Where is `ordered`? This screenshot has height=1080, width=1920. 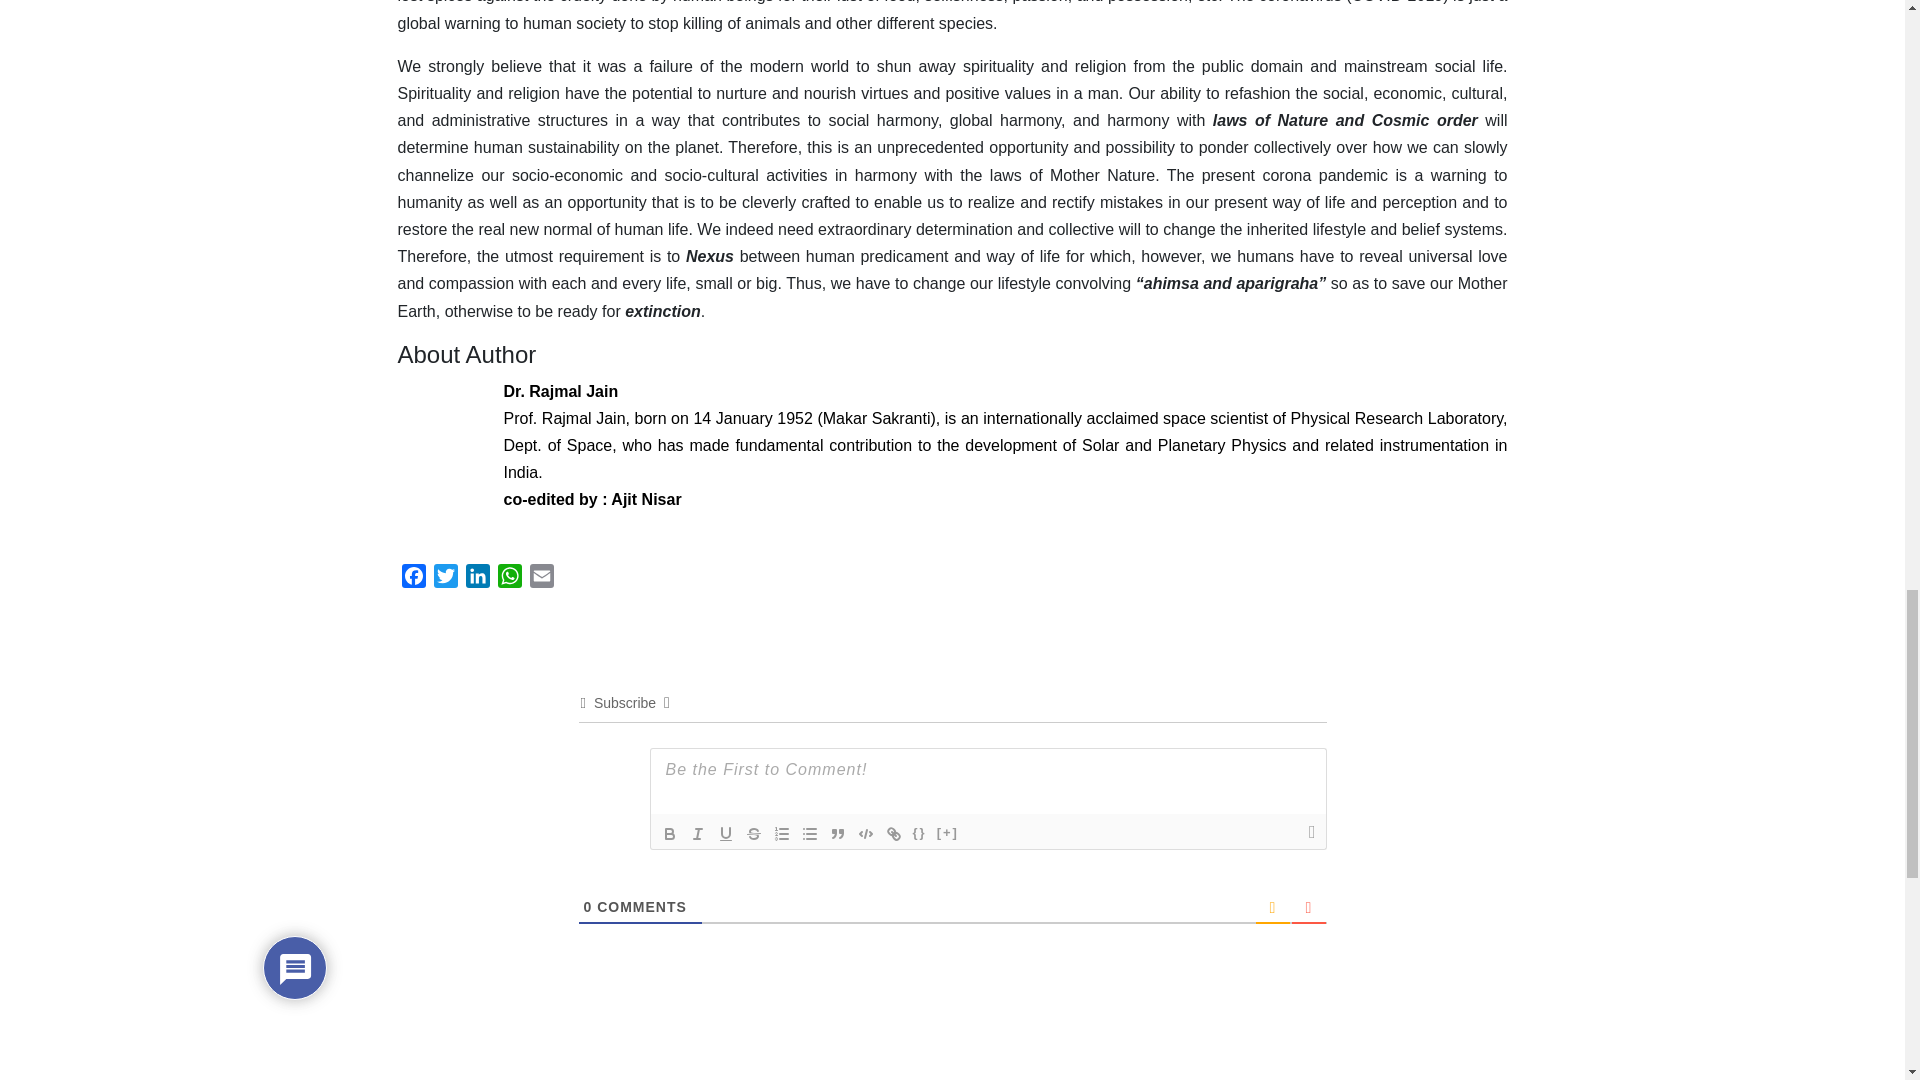
ordered is located at coordinates (782, 833).